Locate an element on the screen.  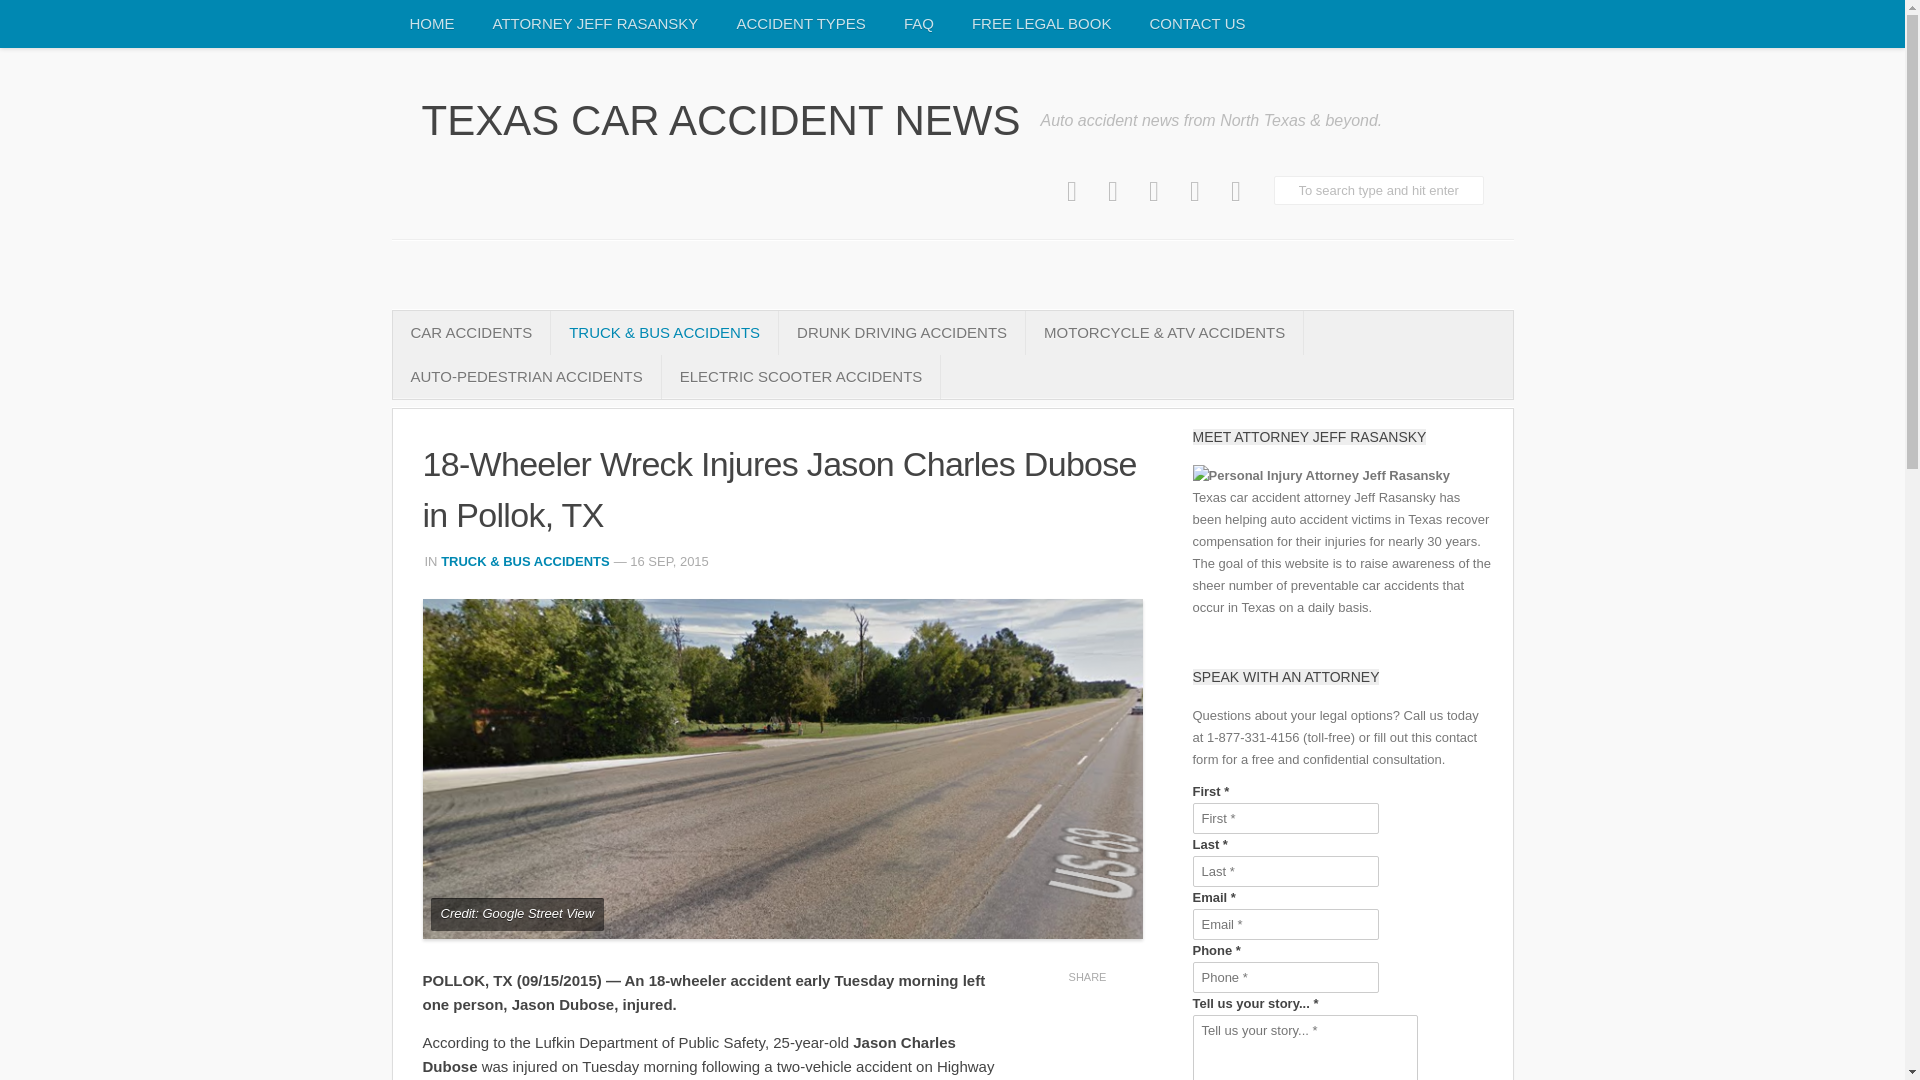
TEXAS CAR ACCIDENT NEWS is located at coordinates (722, 120).